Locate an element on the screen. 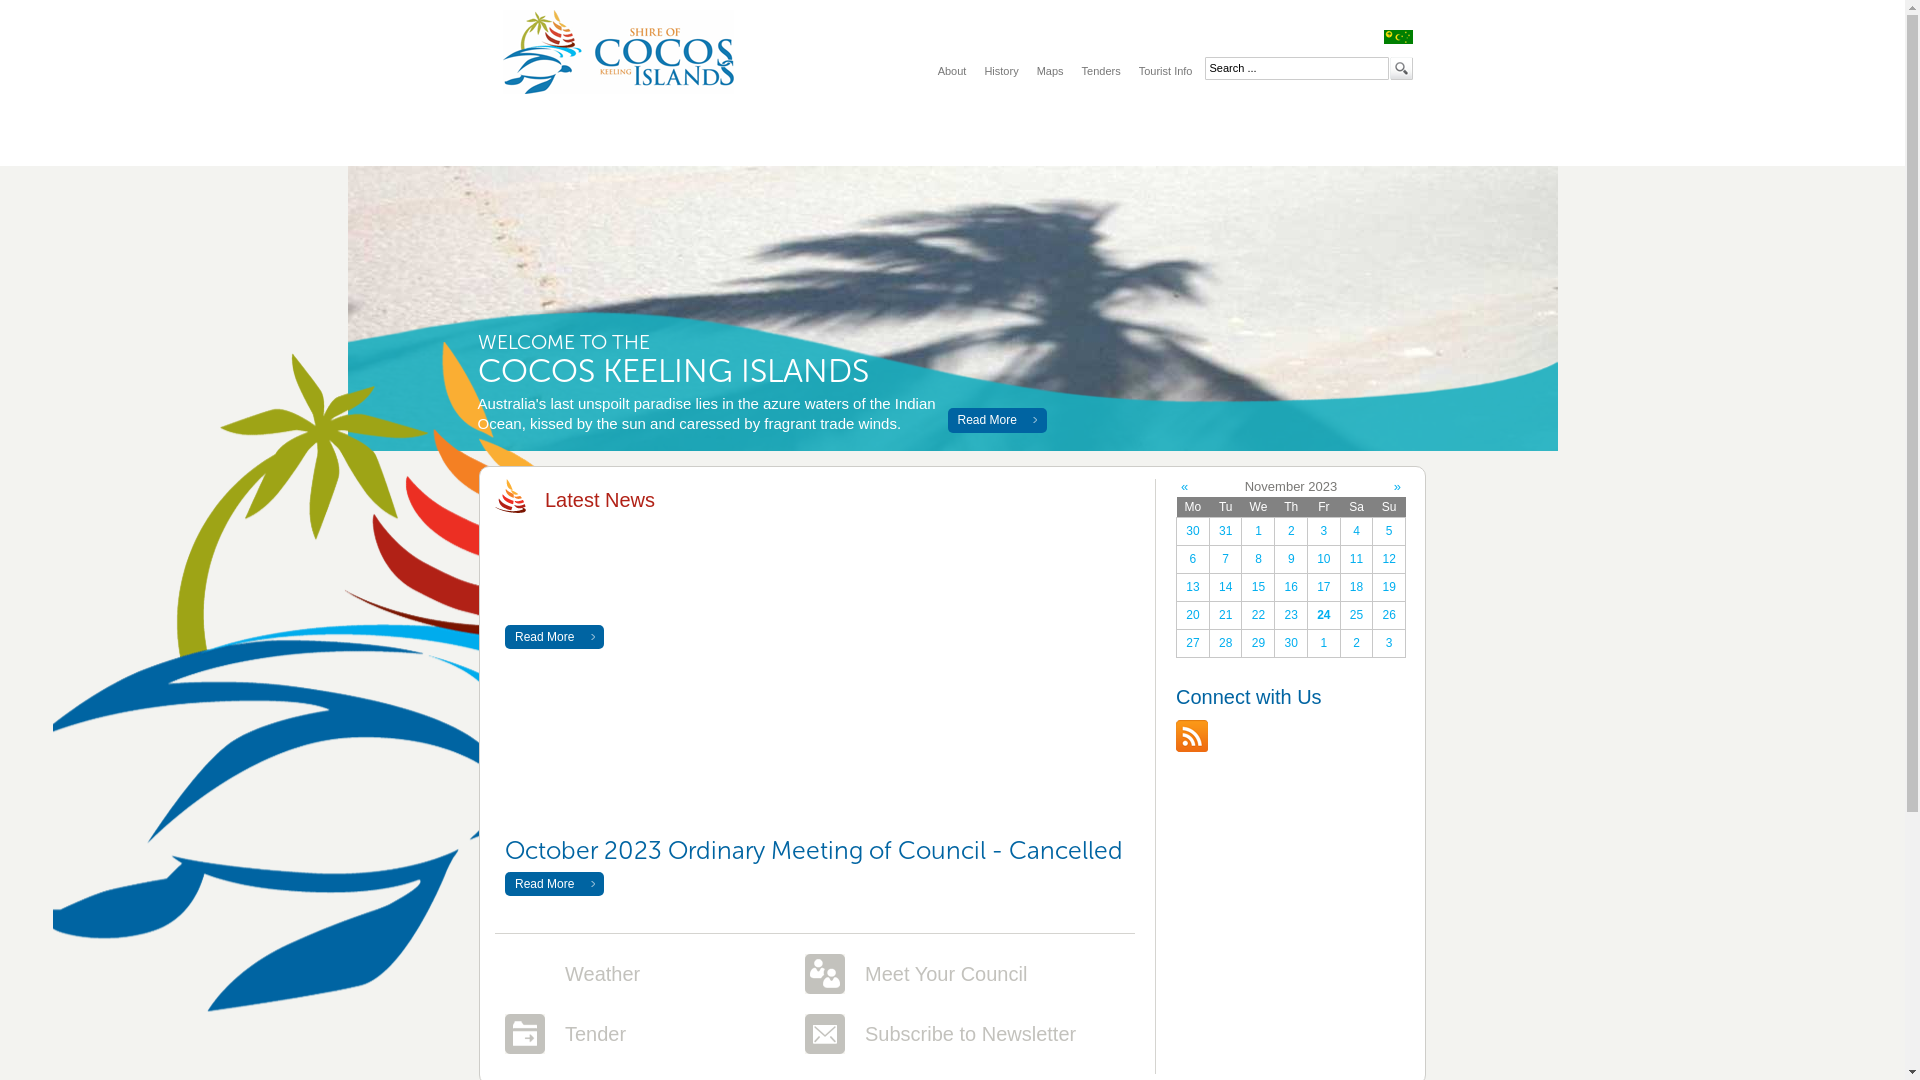 Image resolution: width=1920 pixels, height=1080 pixels. 1 is located at coordinates (1258, 532).